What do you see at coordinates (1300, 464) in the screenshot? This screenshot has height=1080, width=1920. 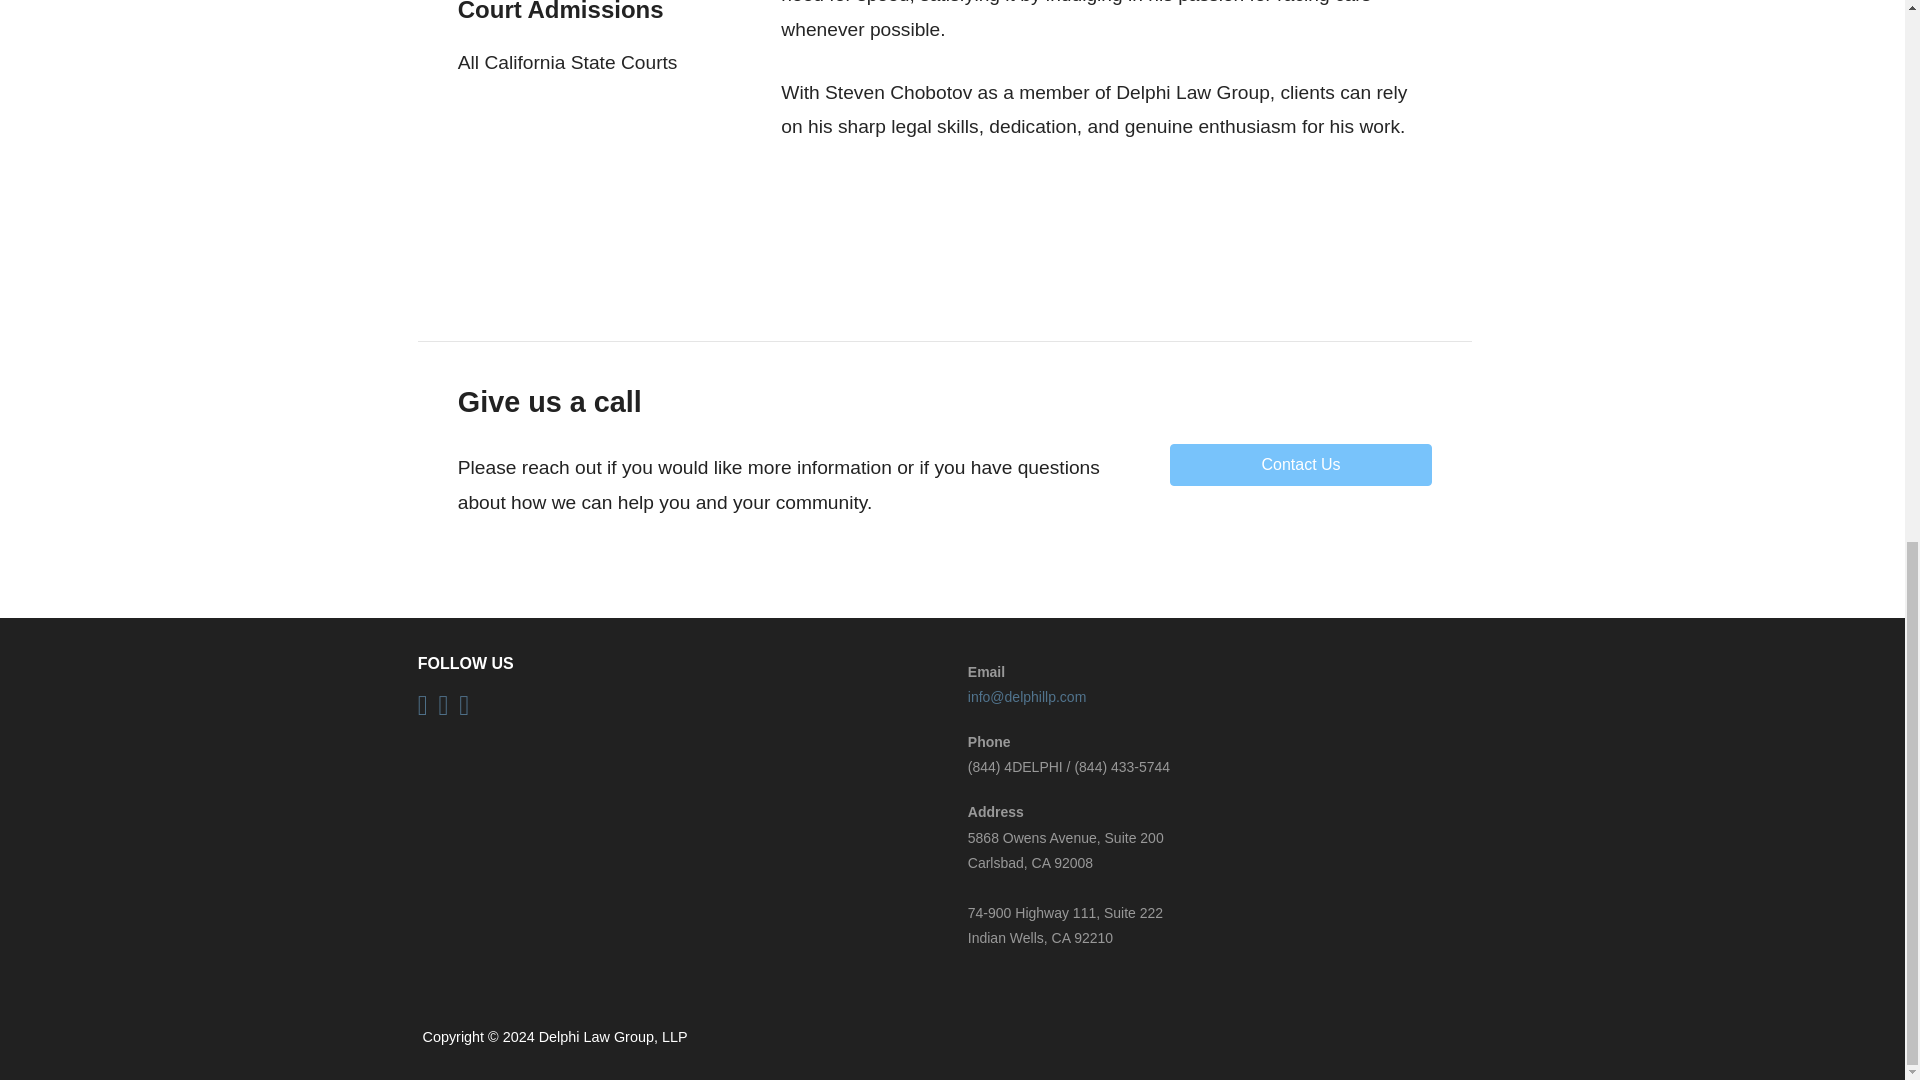 I see `Contact Us` at bounding box center [1300, 464].